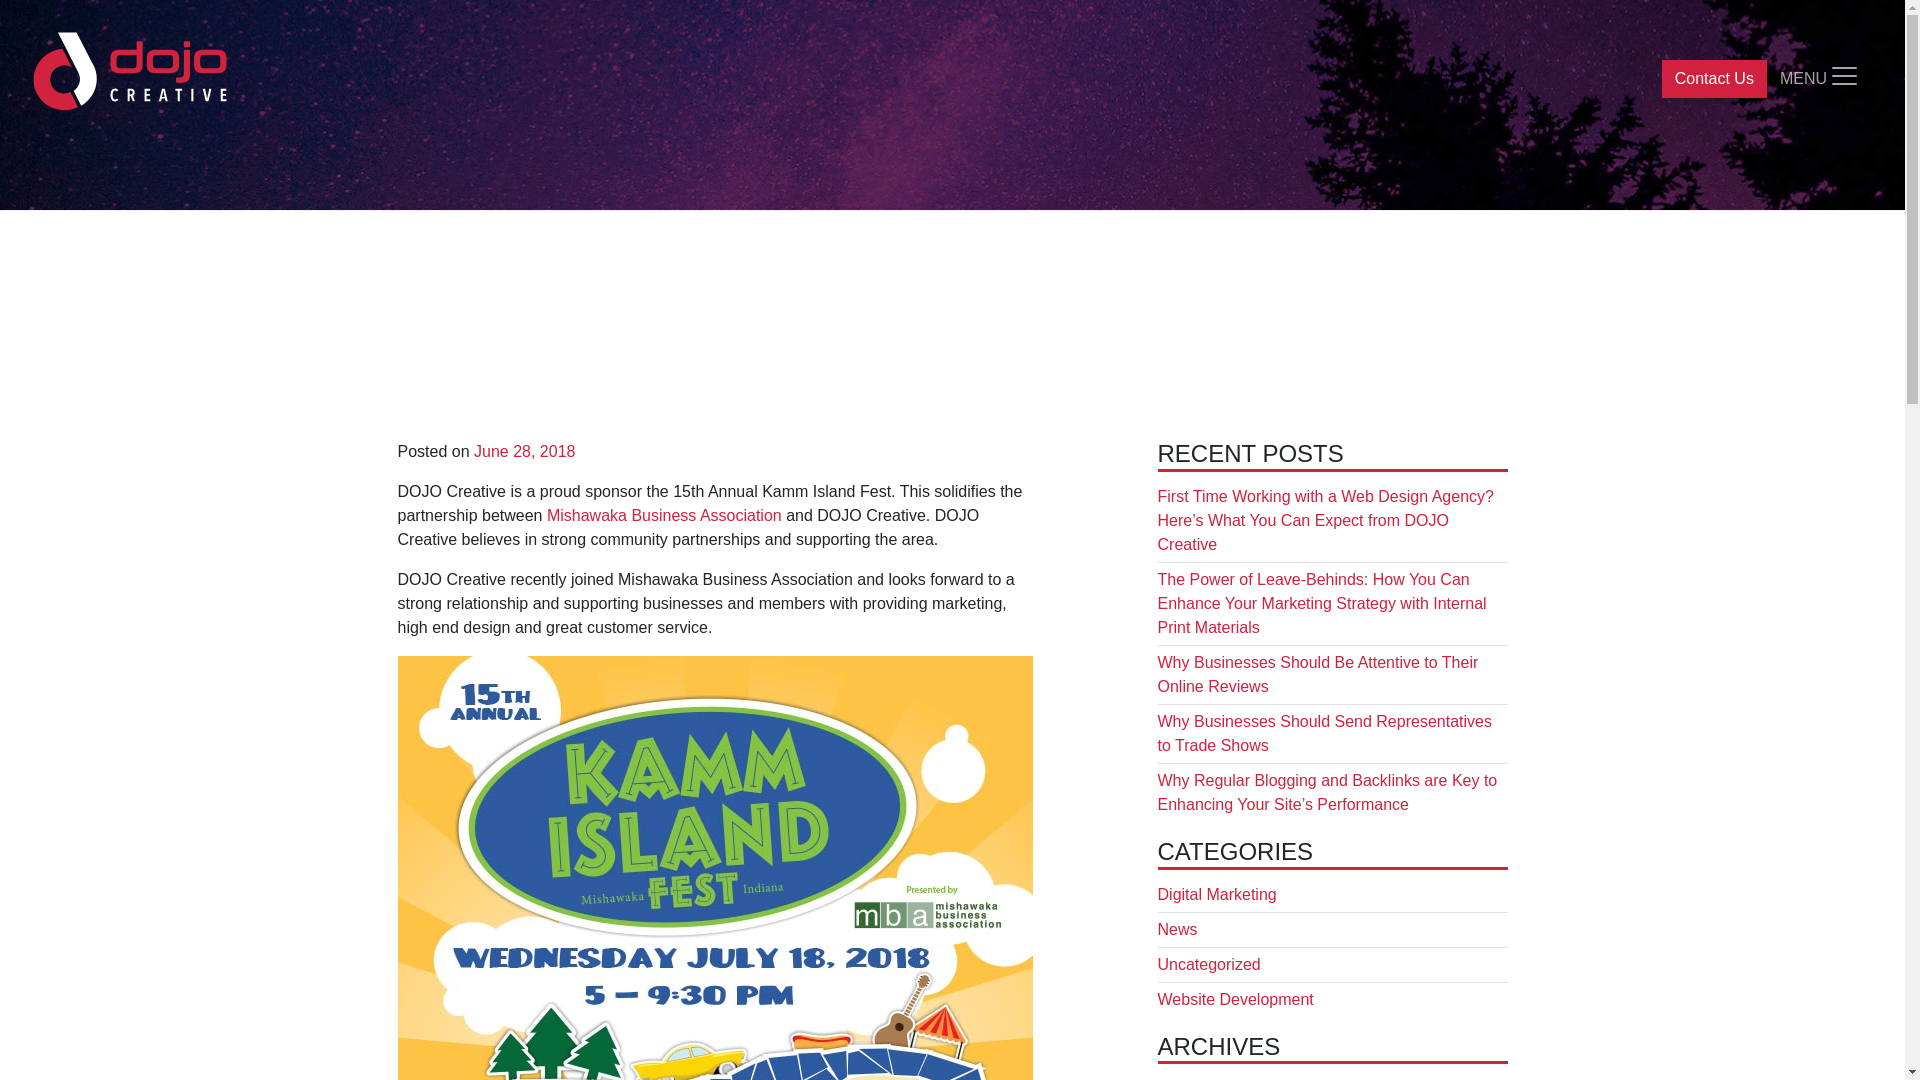 Image resolution: width=1920 pixels, height=1080 pixels. I want to click on MENU, so click(1820, 80).